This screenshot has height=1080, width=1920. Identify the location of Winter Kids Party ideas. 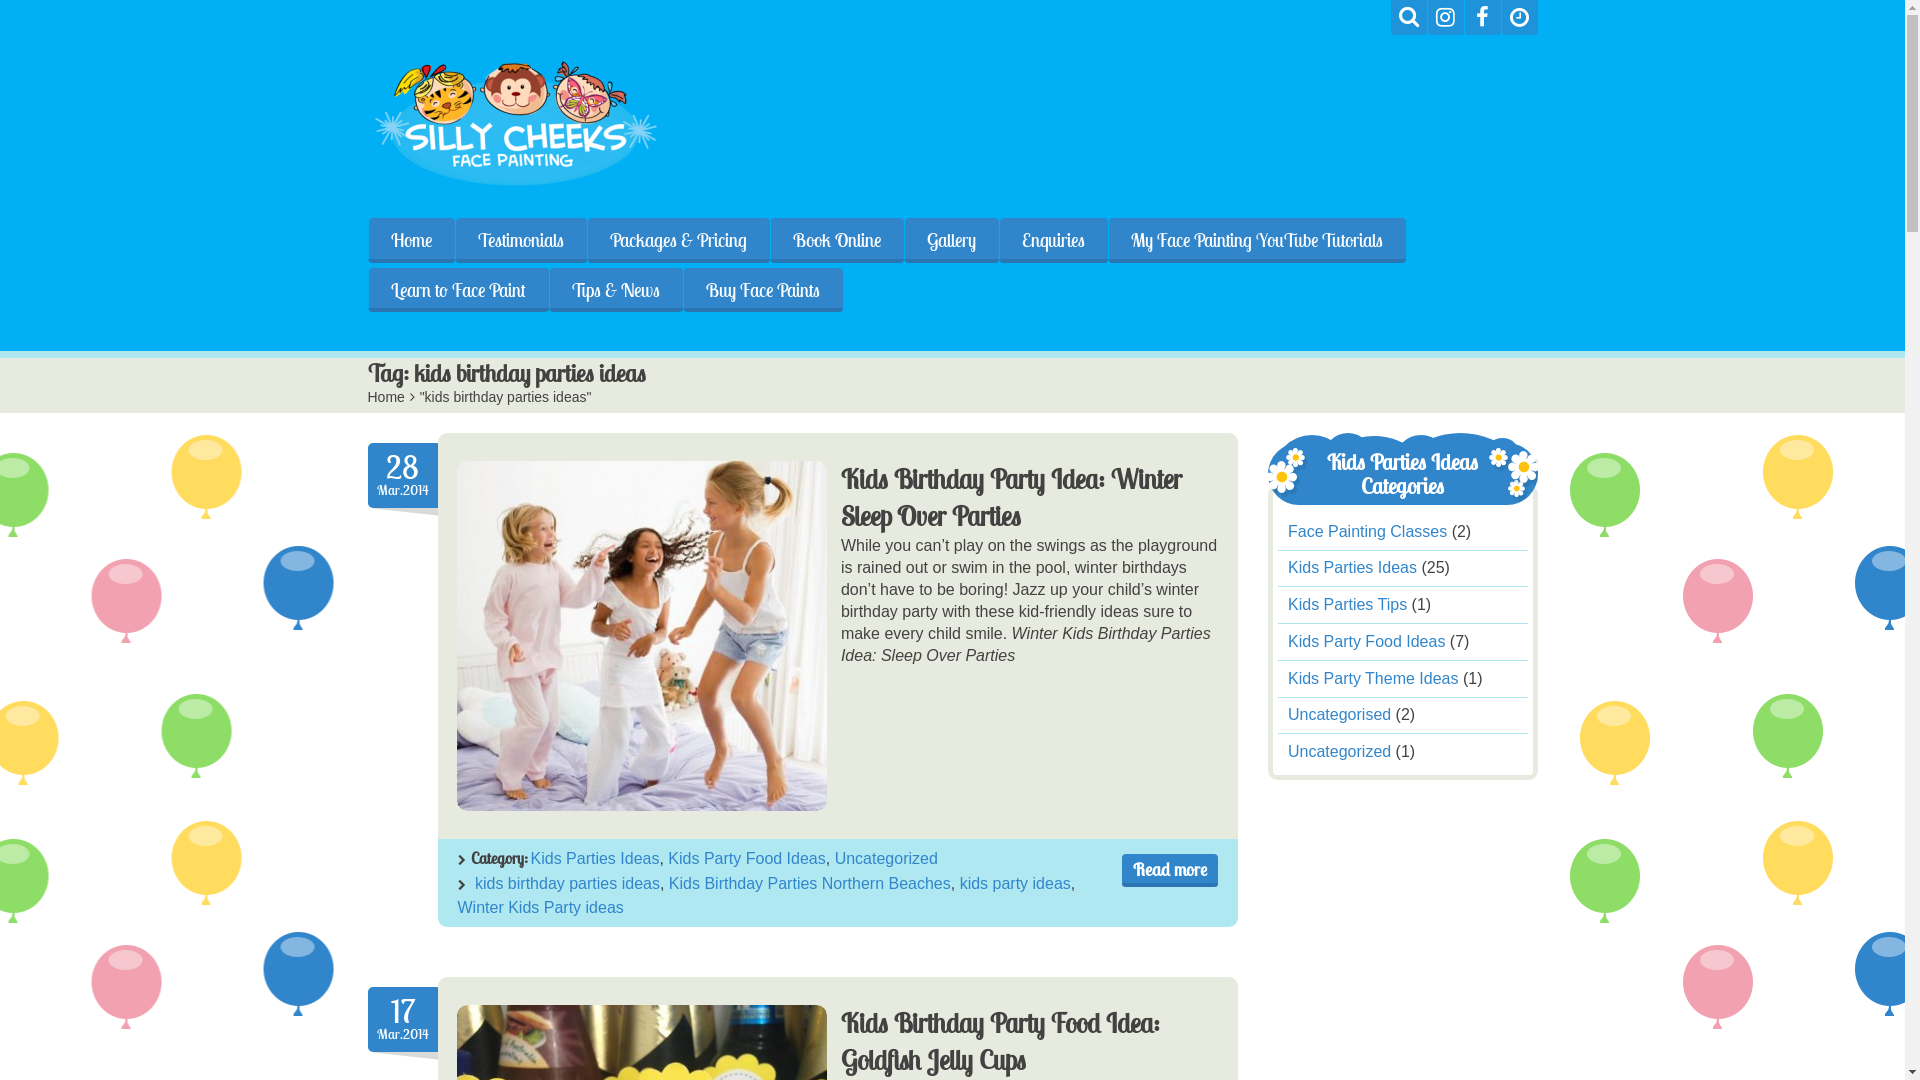
(541, 908).